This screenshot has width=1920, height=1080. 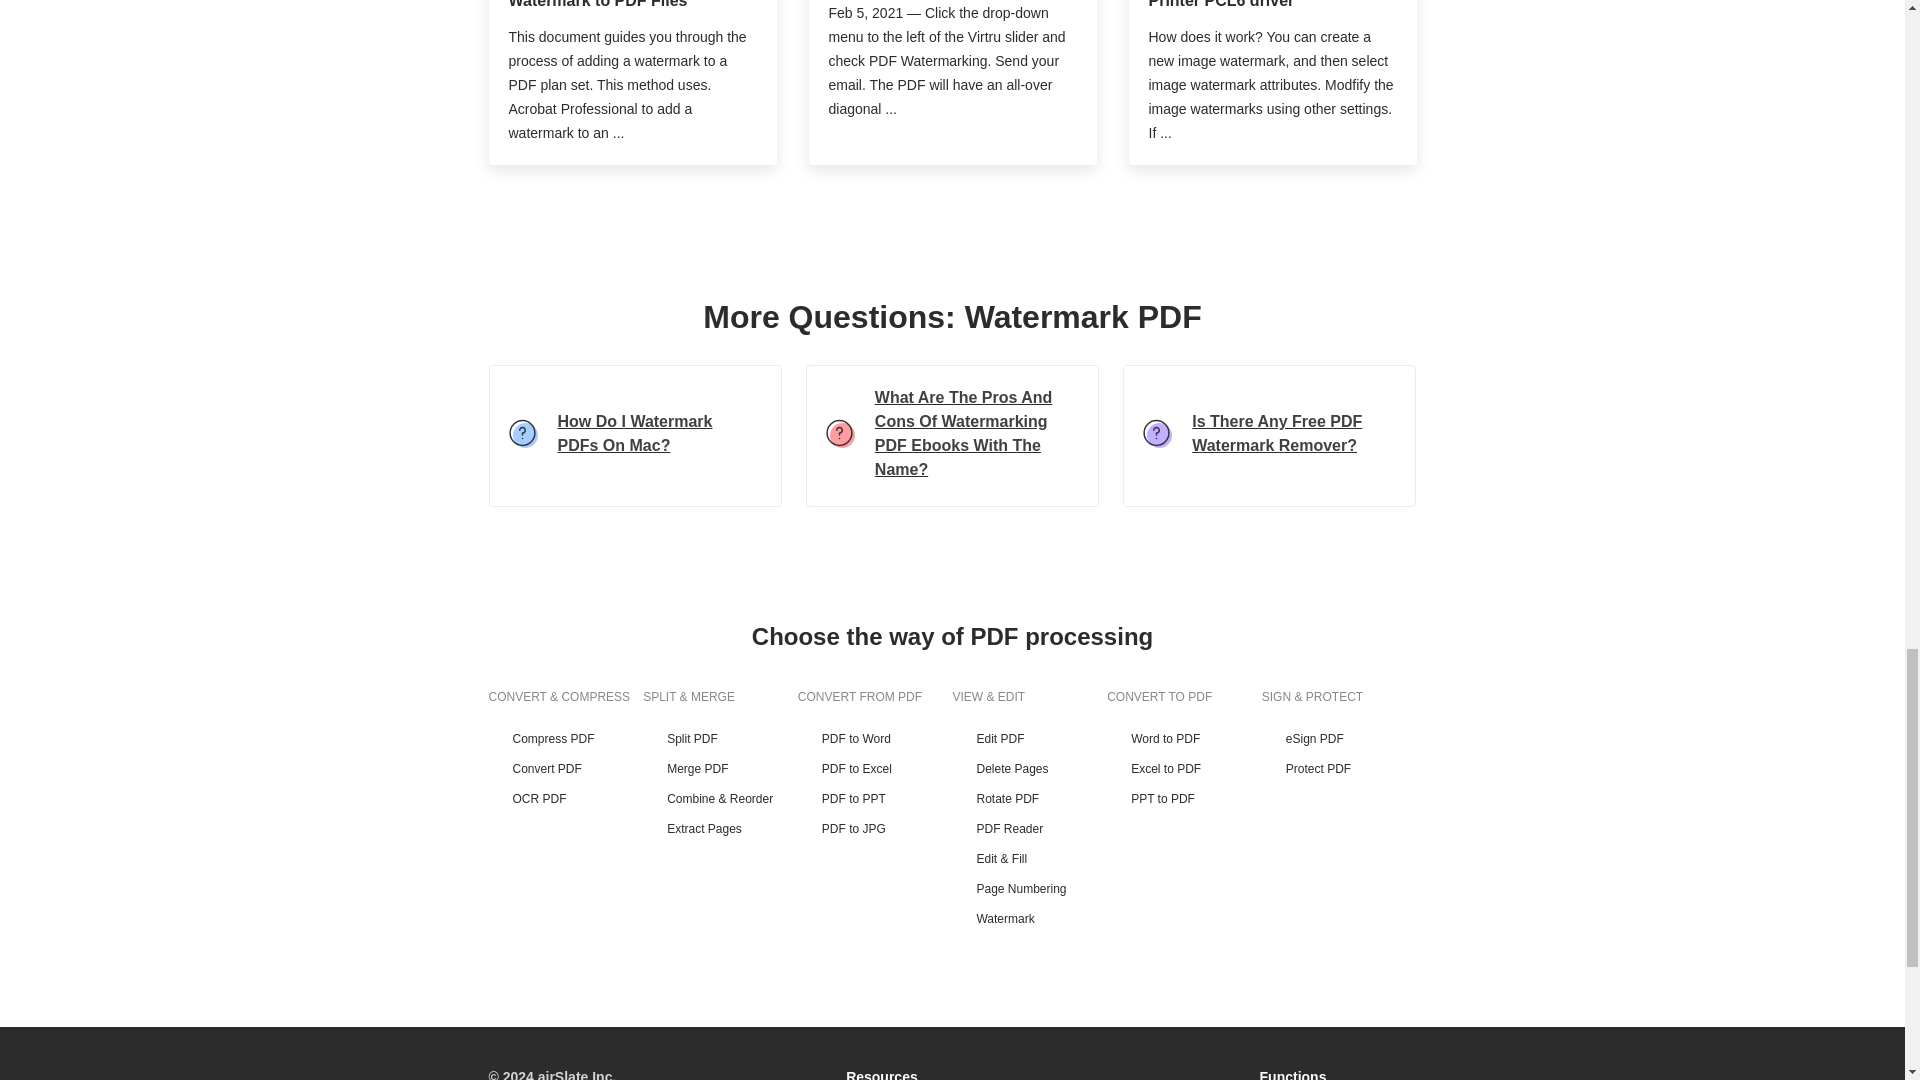 I want to click on Protect PDF, so click(x=1338, y=768).